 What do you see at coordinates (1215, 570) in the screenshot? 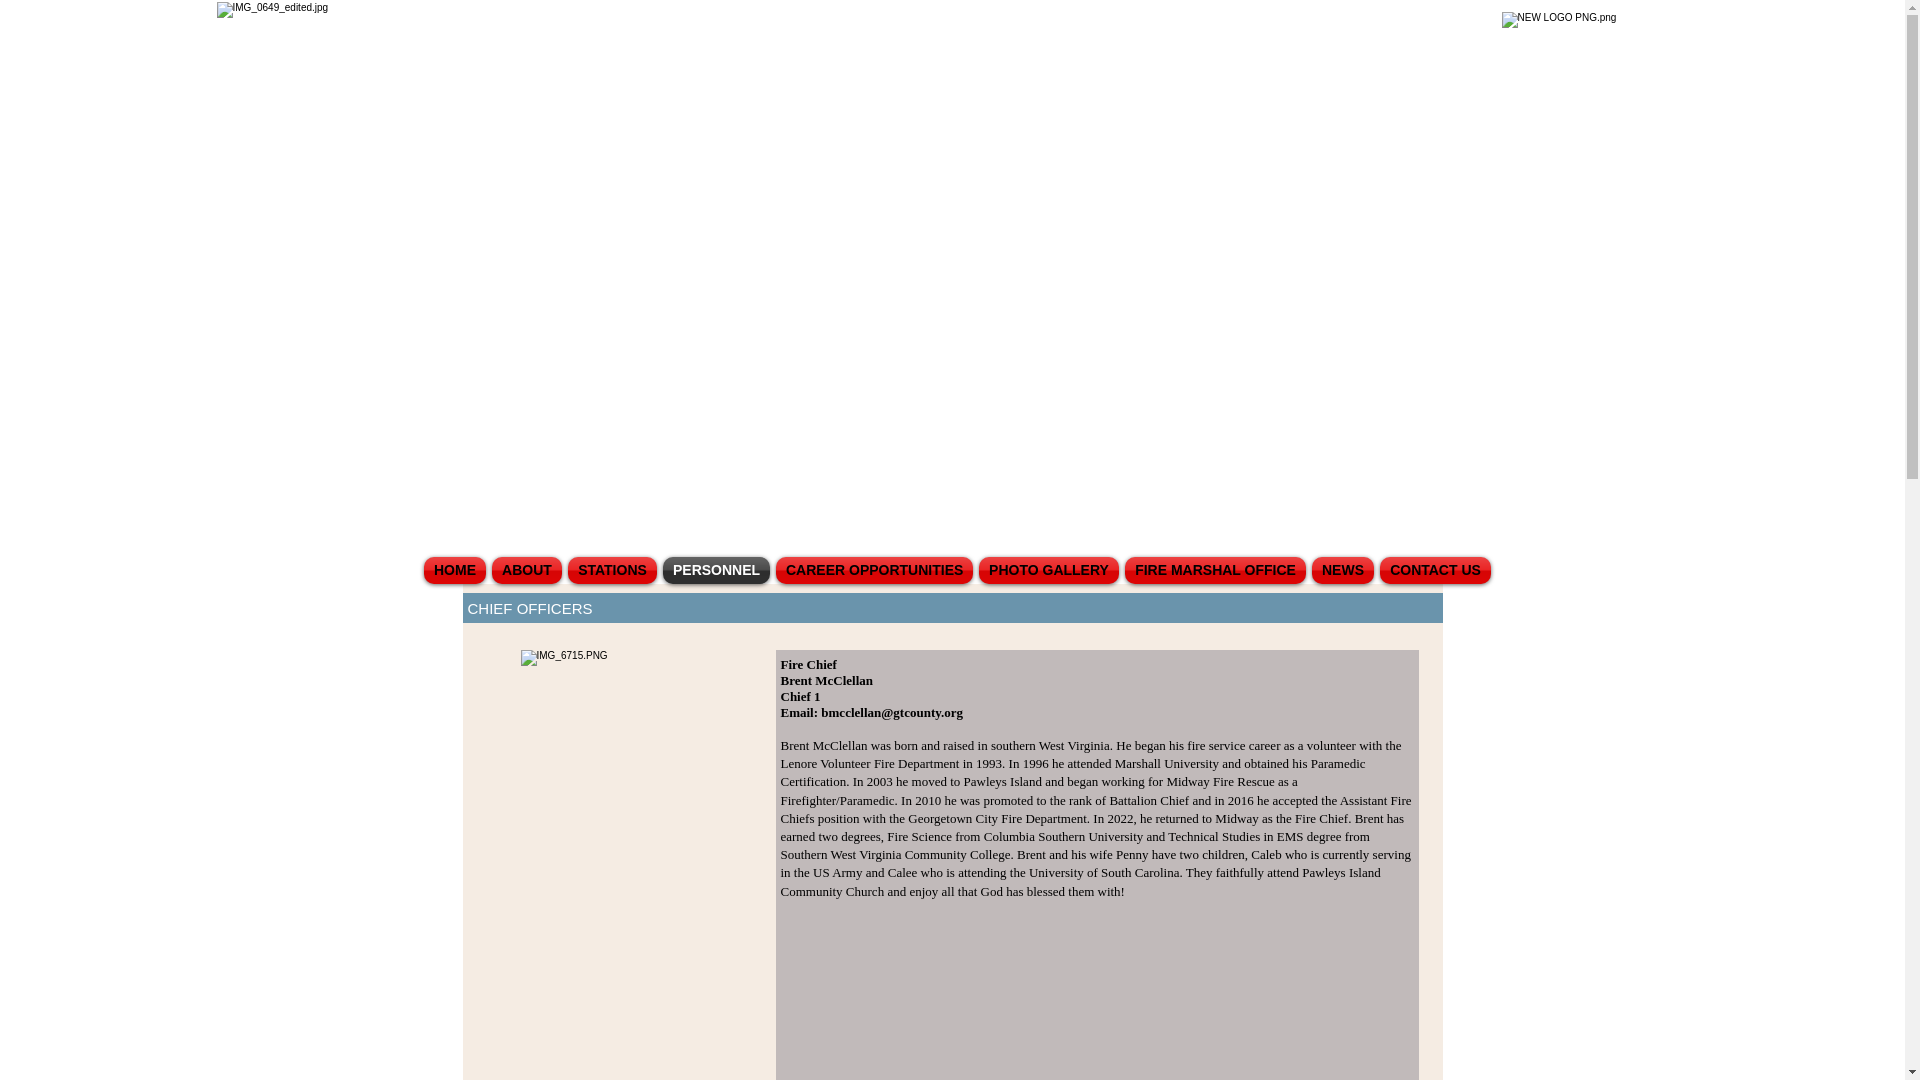
I see `FIRE MARSHAL OFFICE` at bounding box center [1215, 570].